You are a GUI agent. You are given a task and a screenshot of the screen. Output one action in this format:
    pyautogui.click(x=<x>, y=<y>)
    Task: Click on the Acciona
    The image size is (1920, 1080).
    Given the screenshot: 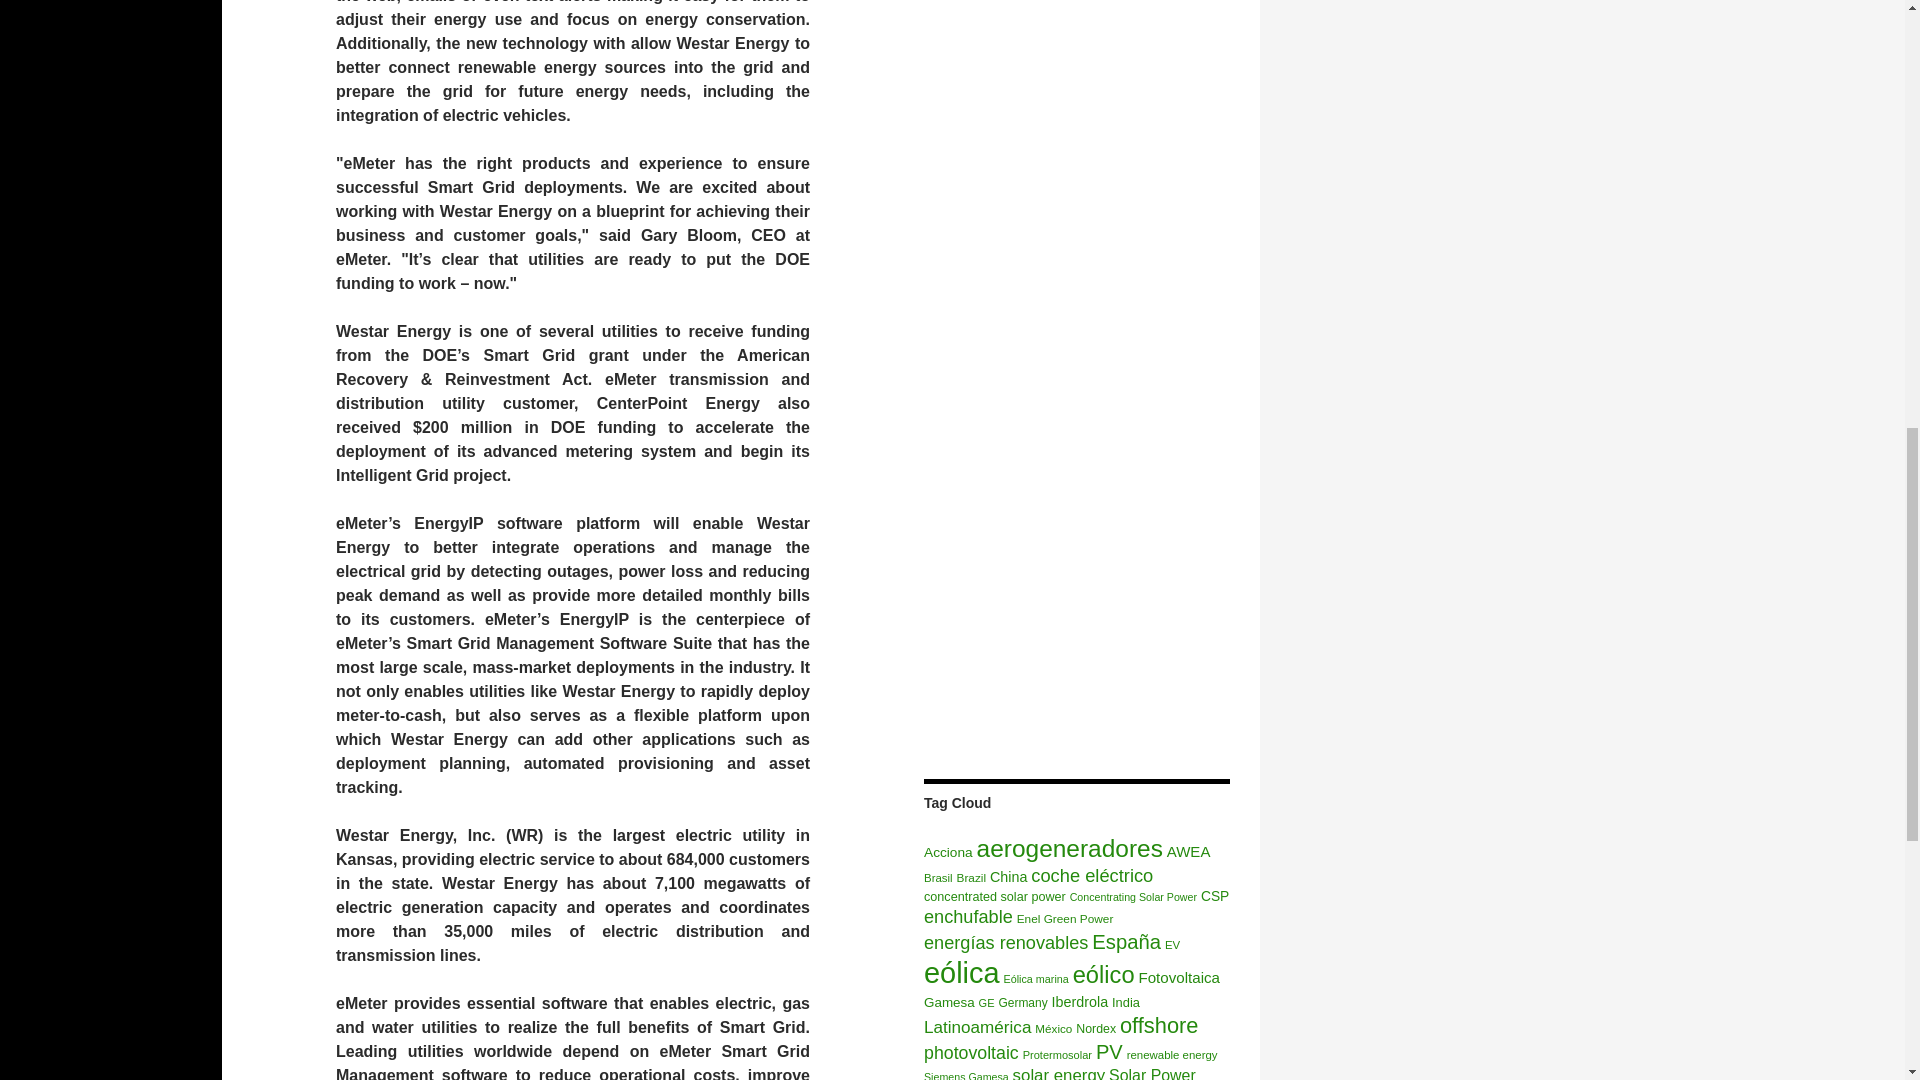 What is the action you would take?
    pyautogui.click(x=948, y=852)
    